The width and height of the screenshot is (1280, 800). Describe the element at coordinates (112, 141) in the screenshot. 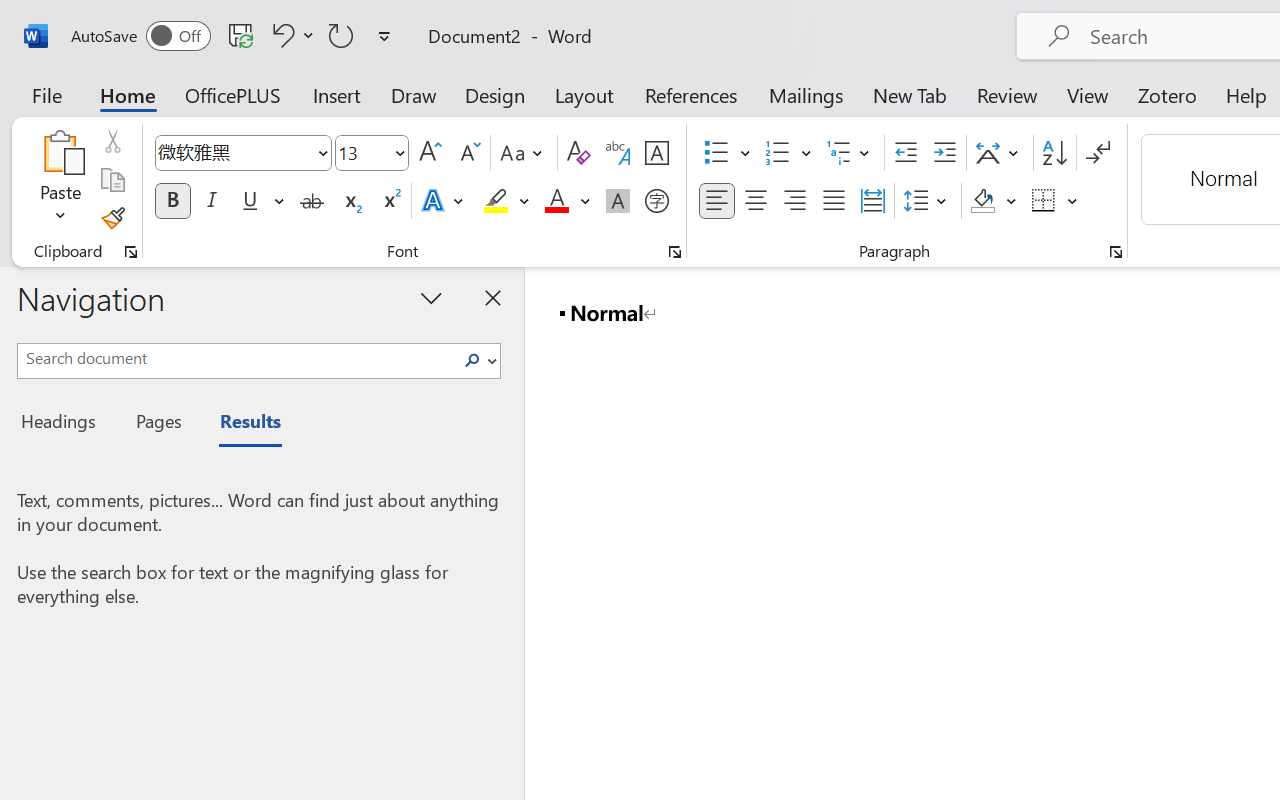

I see `Cut` at that location.